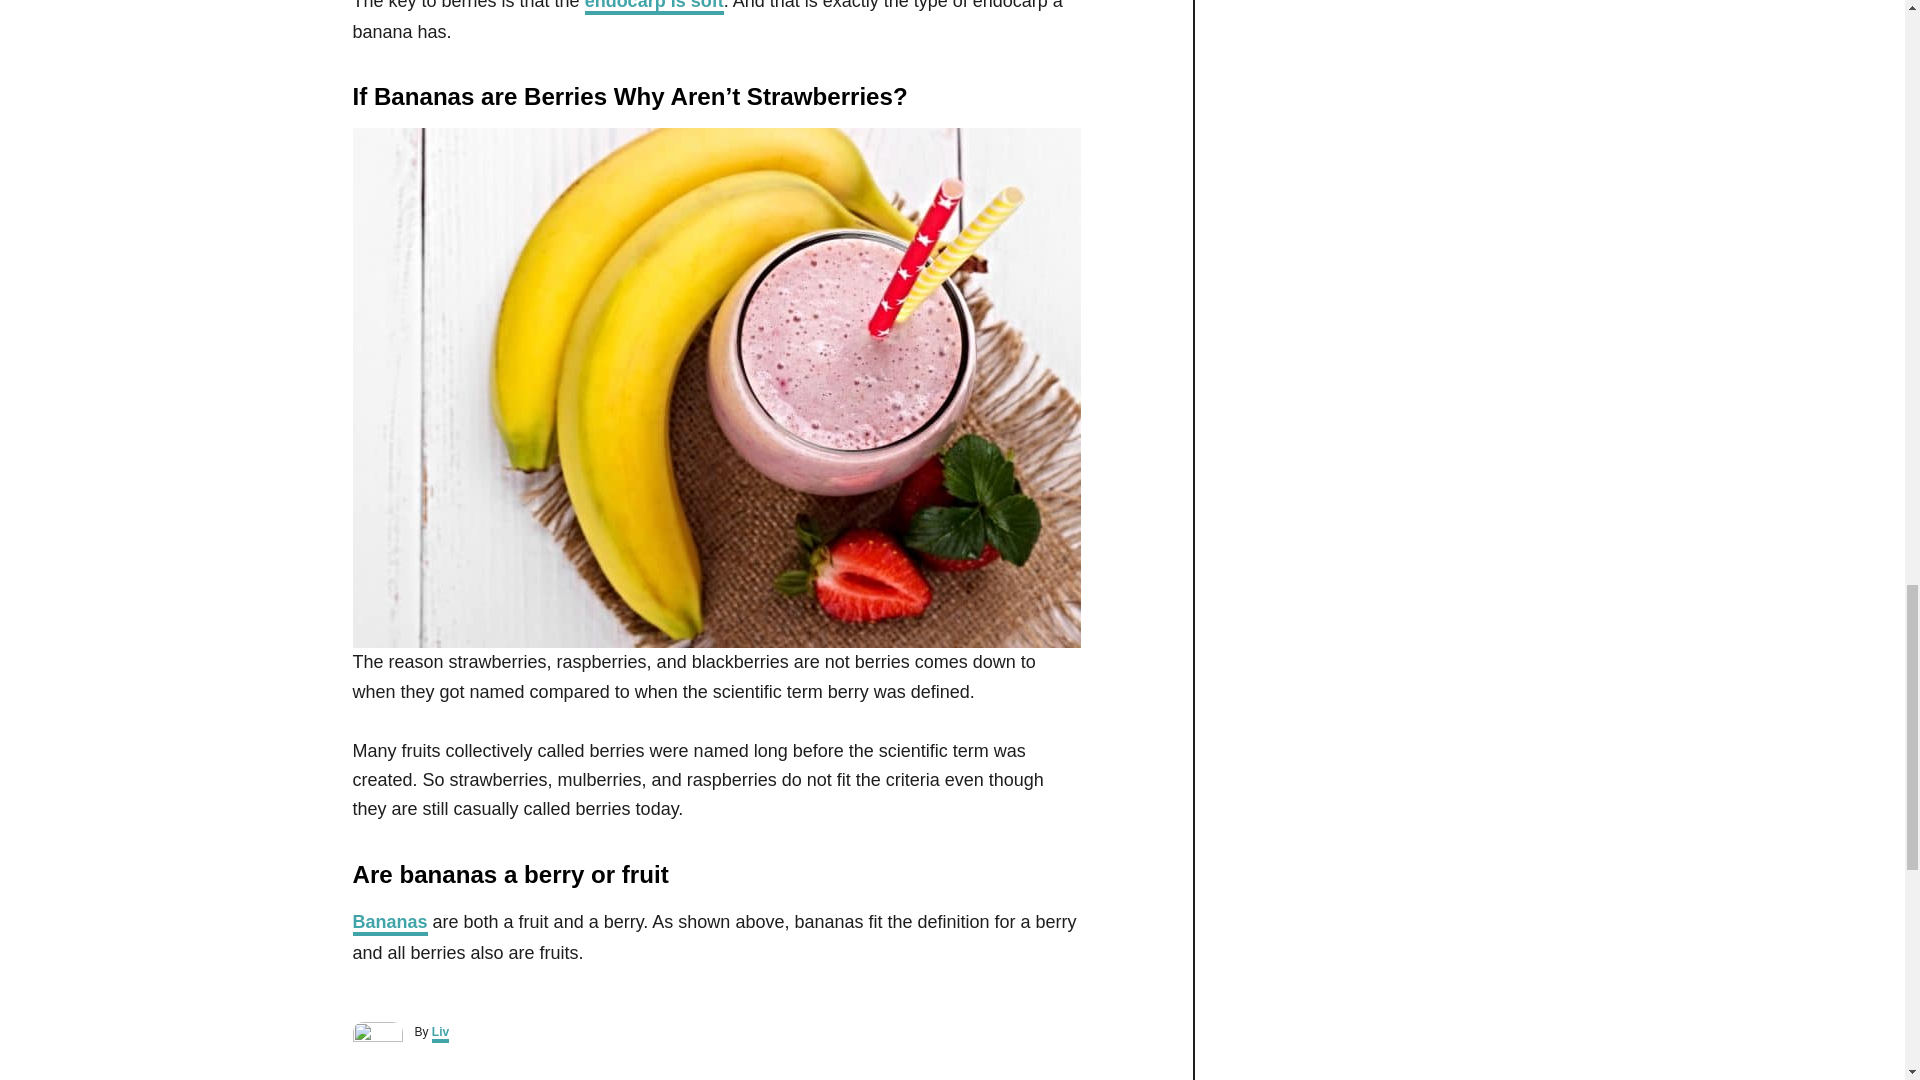 This screenshot has height=1080, width=1920. Describe the element at coordinates (440, 1034) in the screenshot. I see `Liv` at that location.